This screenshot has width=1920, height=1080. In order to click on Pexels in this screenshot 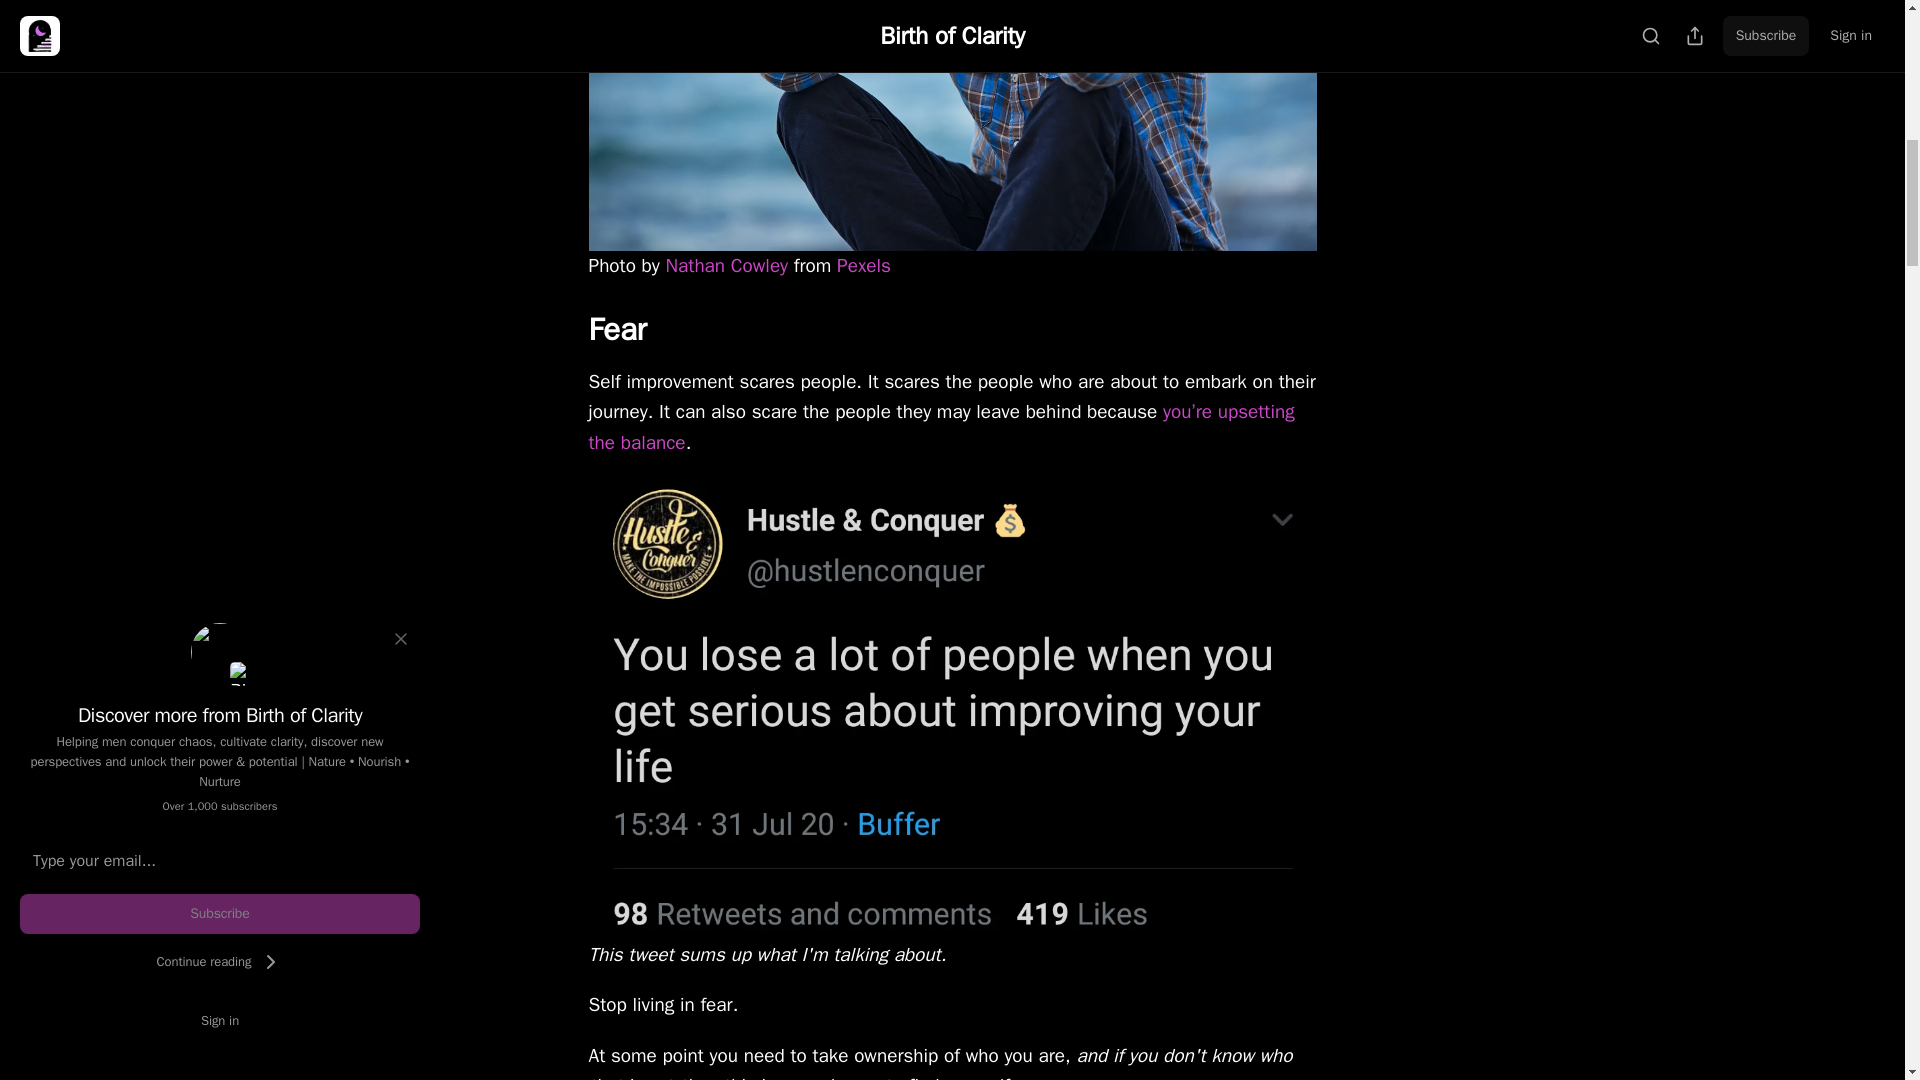, I will do `click(864, 265)`.